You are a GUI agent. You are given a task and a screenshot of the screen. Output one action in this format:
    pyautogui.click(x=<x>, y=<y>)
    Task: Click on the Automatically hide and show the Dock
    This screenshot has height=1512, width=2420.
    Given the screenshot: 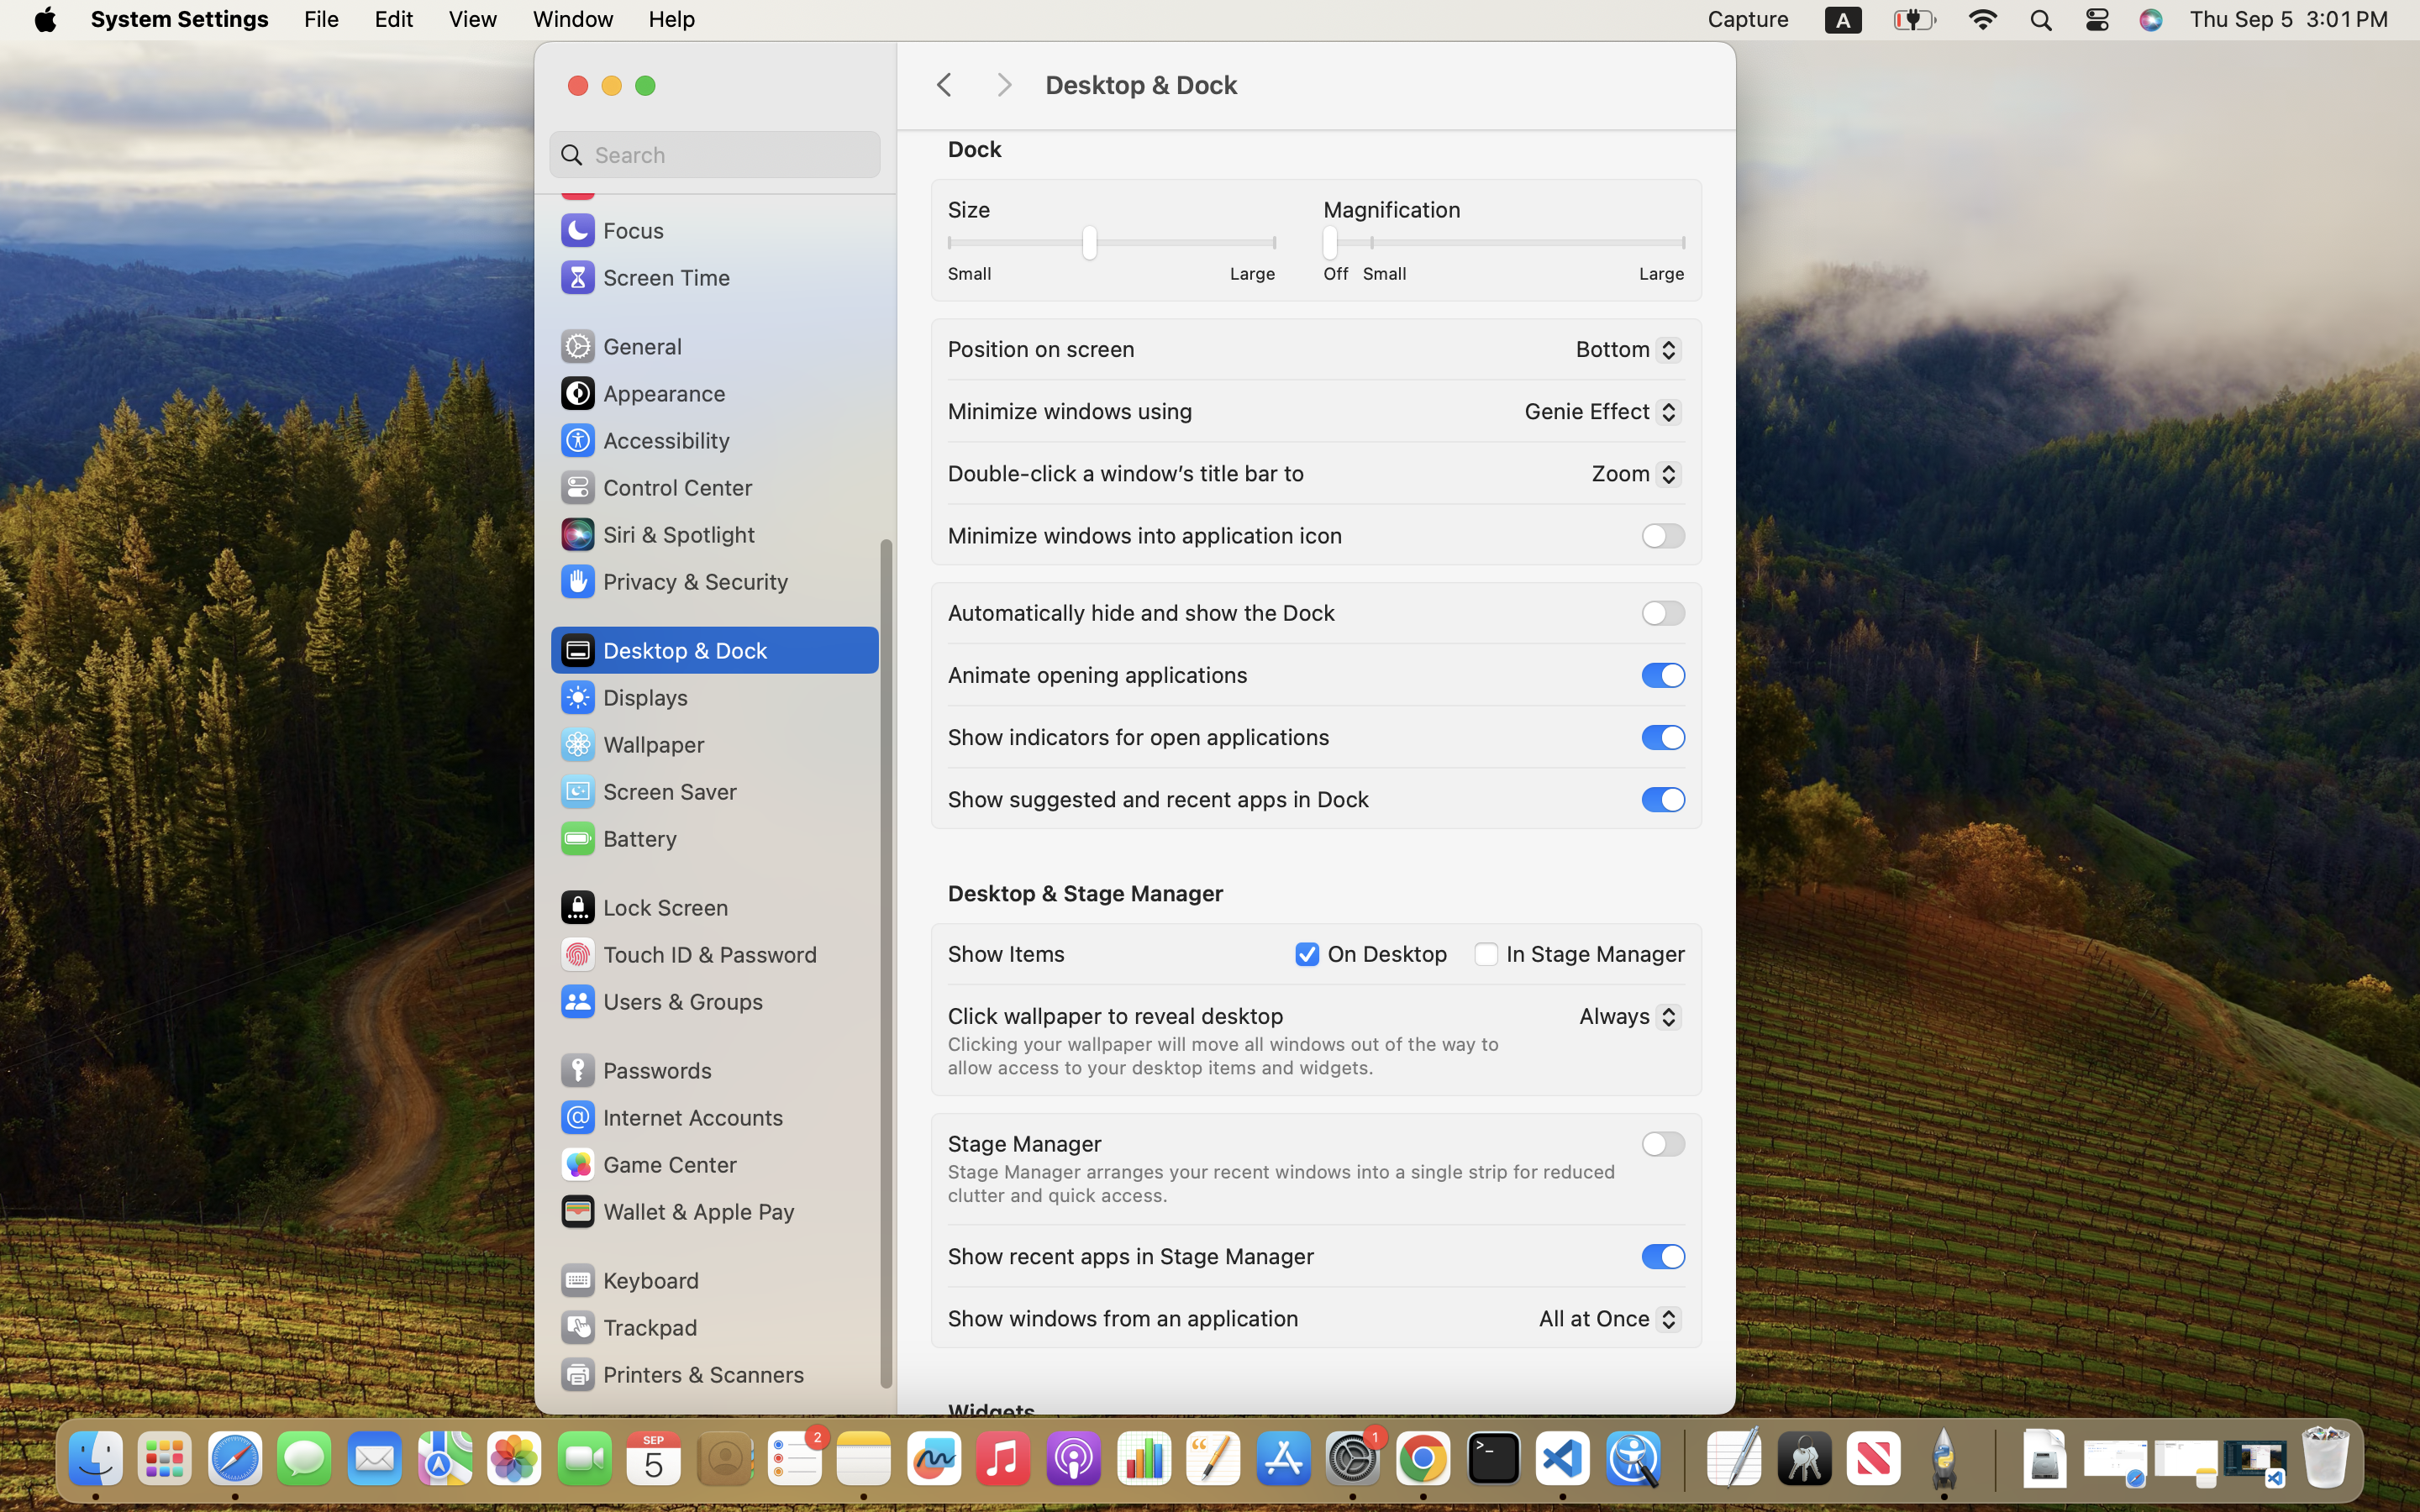 What is the action you would take?
    pyautogui.click(x=1142, y=612)
    